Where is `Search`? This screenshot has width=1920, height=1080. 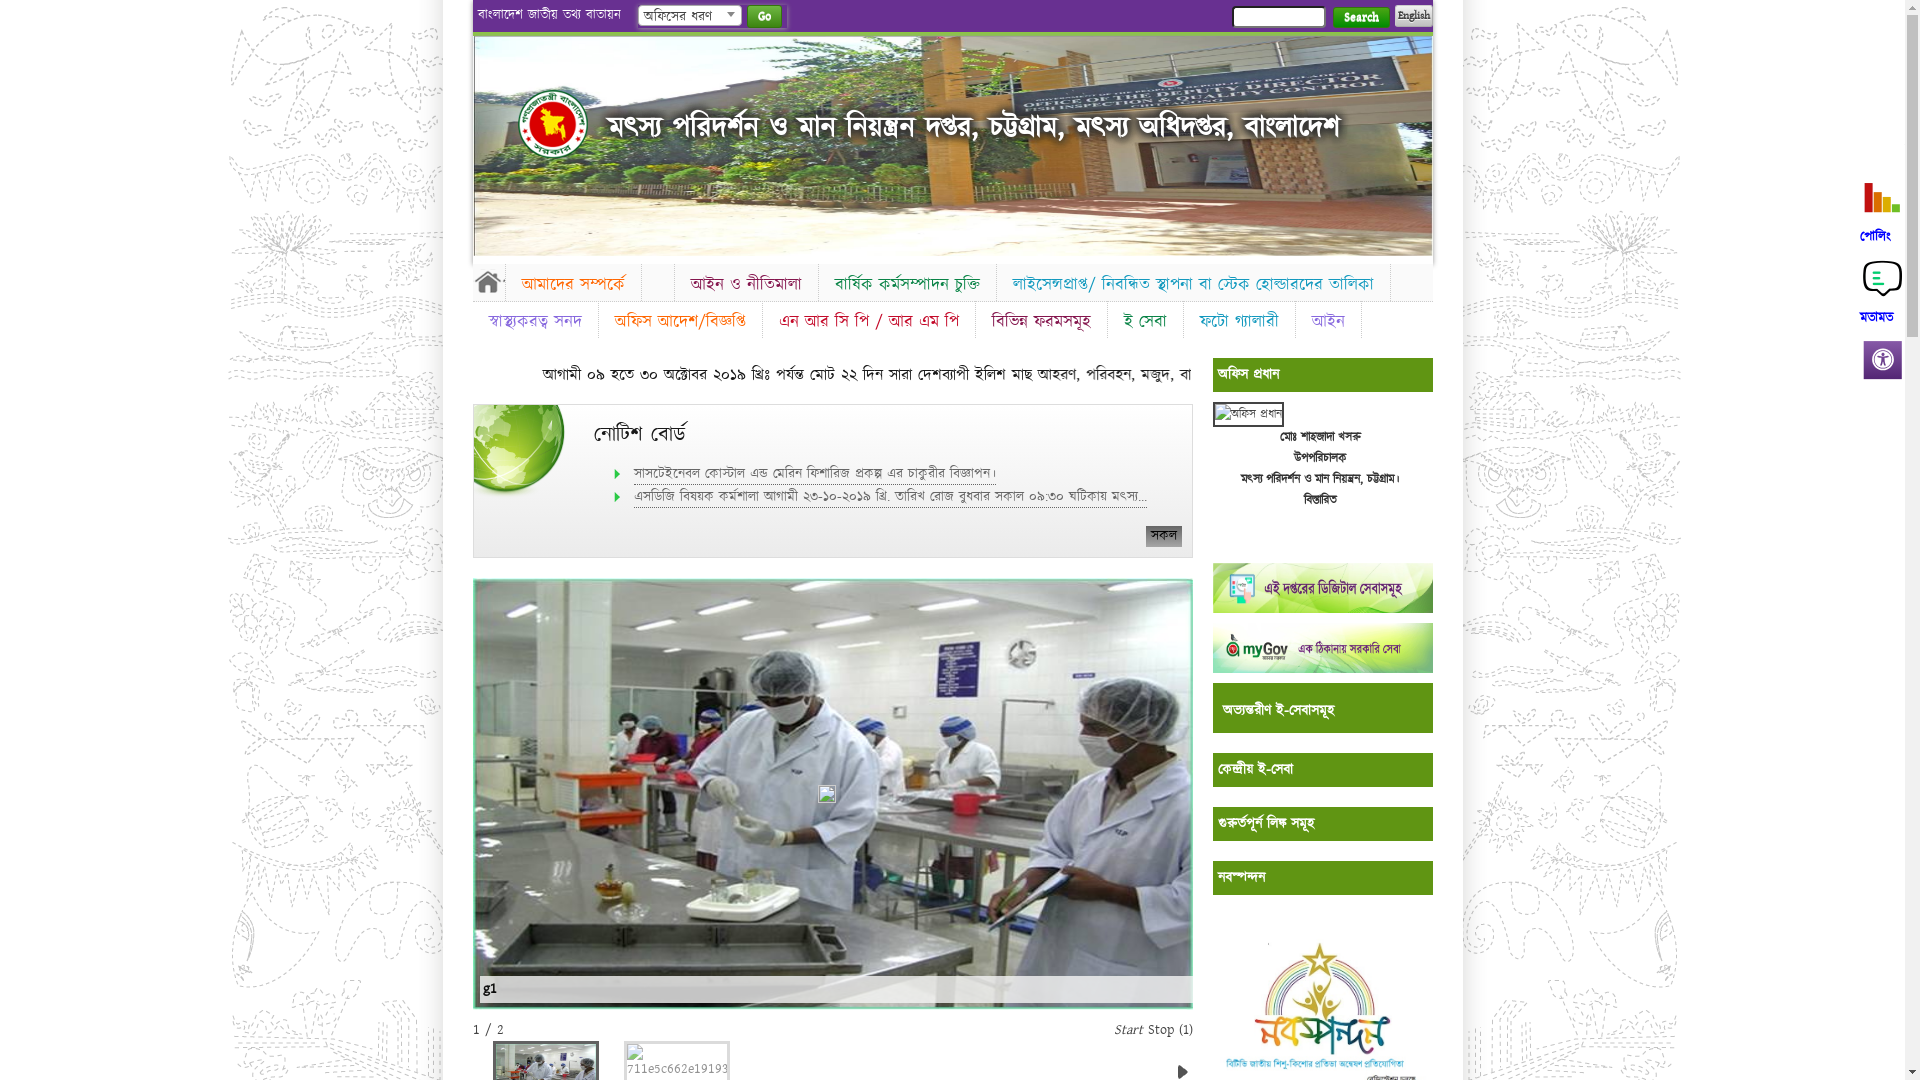
Search is located at coordinates (1360, 18).